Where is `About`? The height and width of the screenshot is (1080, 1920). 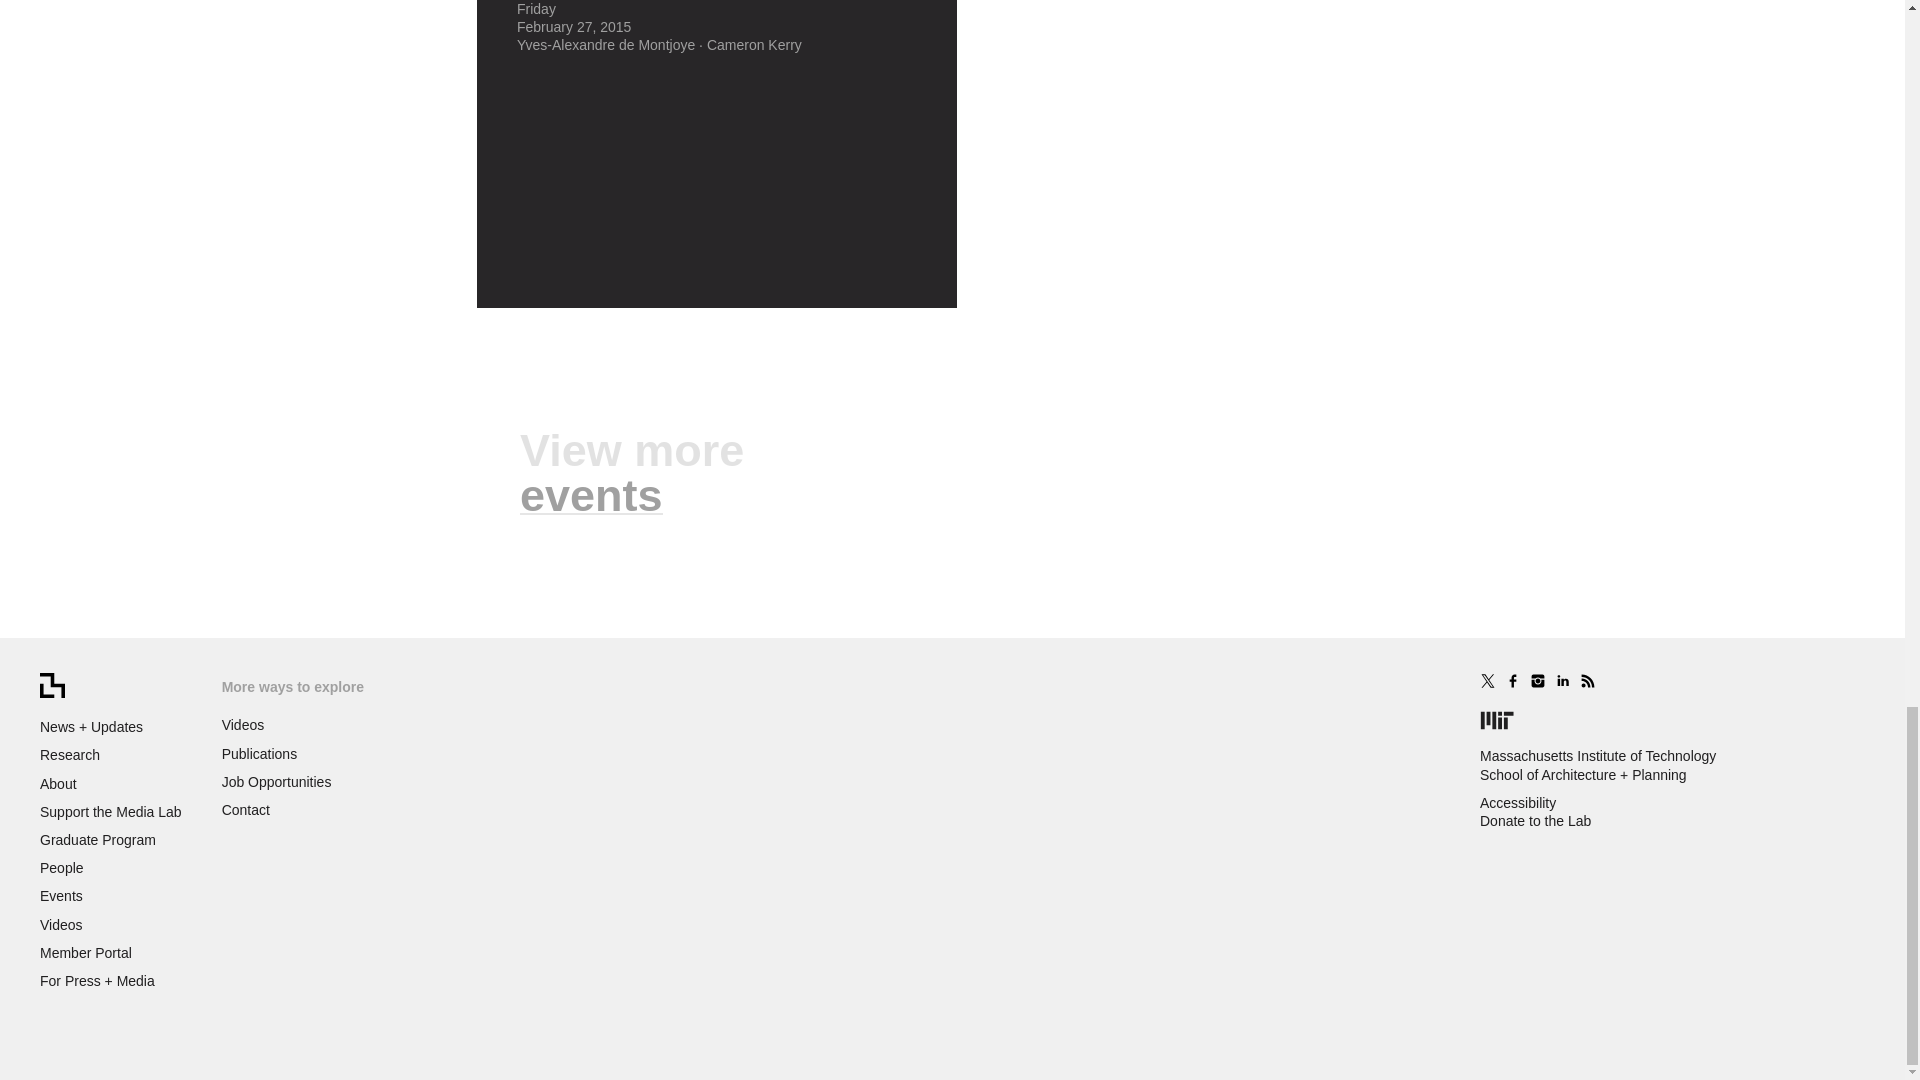 About is located at coordinates (58, 784).